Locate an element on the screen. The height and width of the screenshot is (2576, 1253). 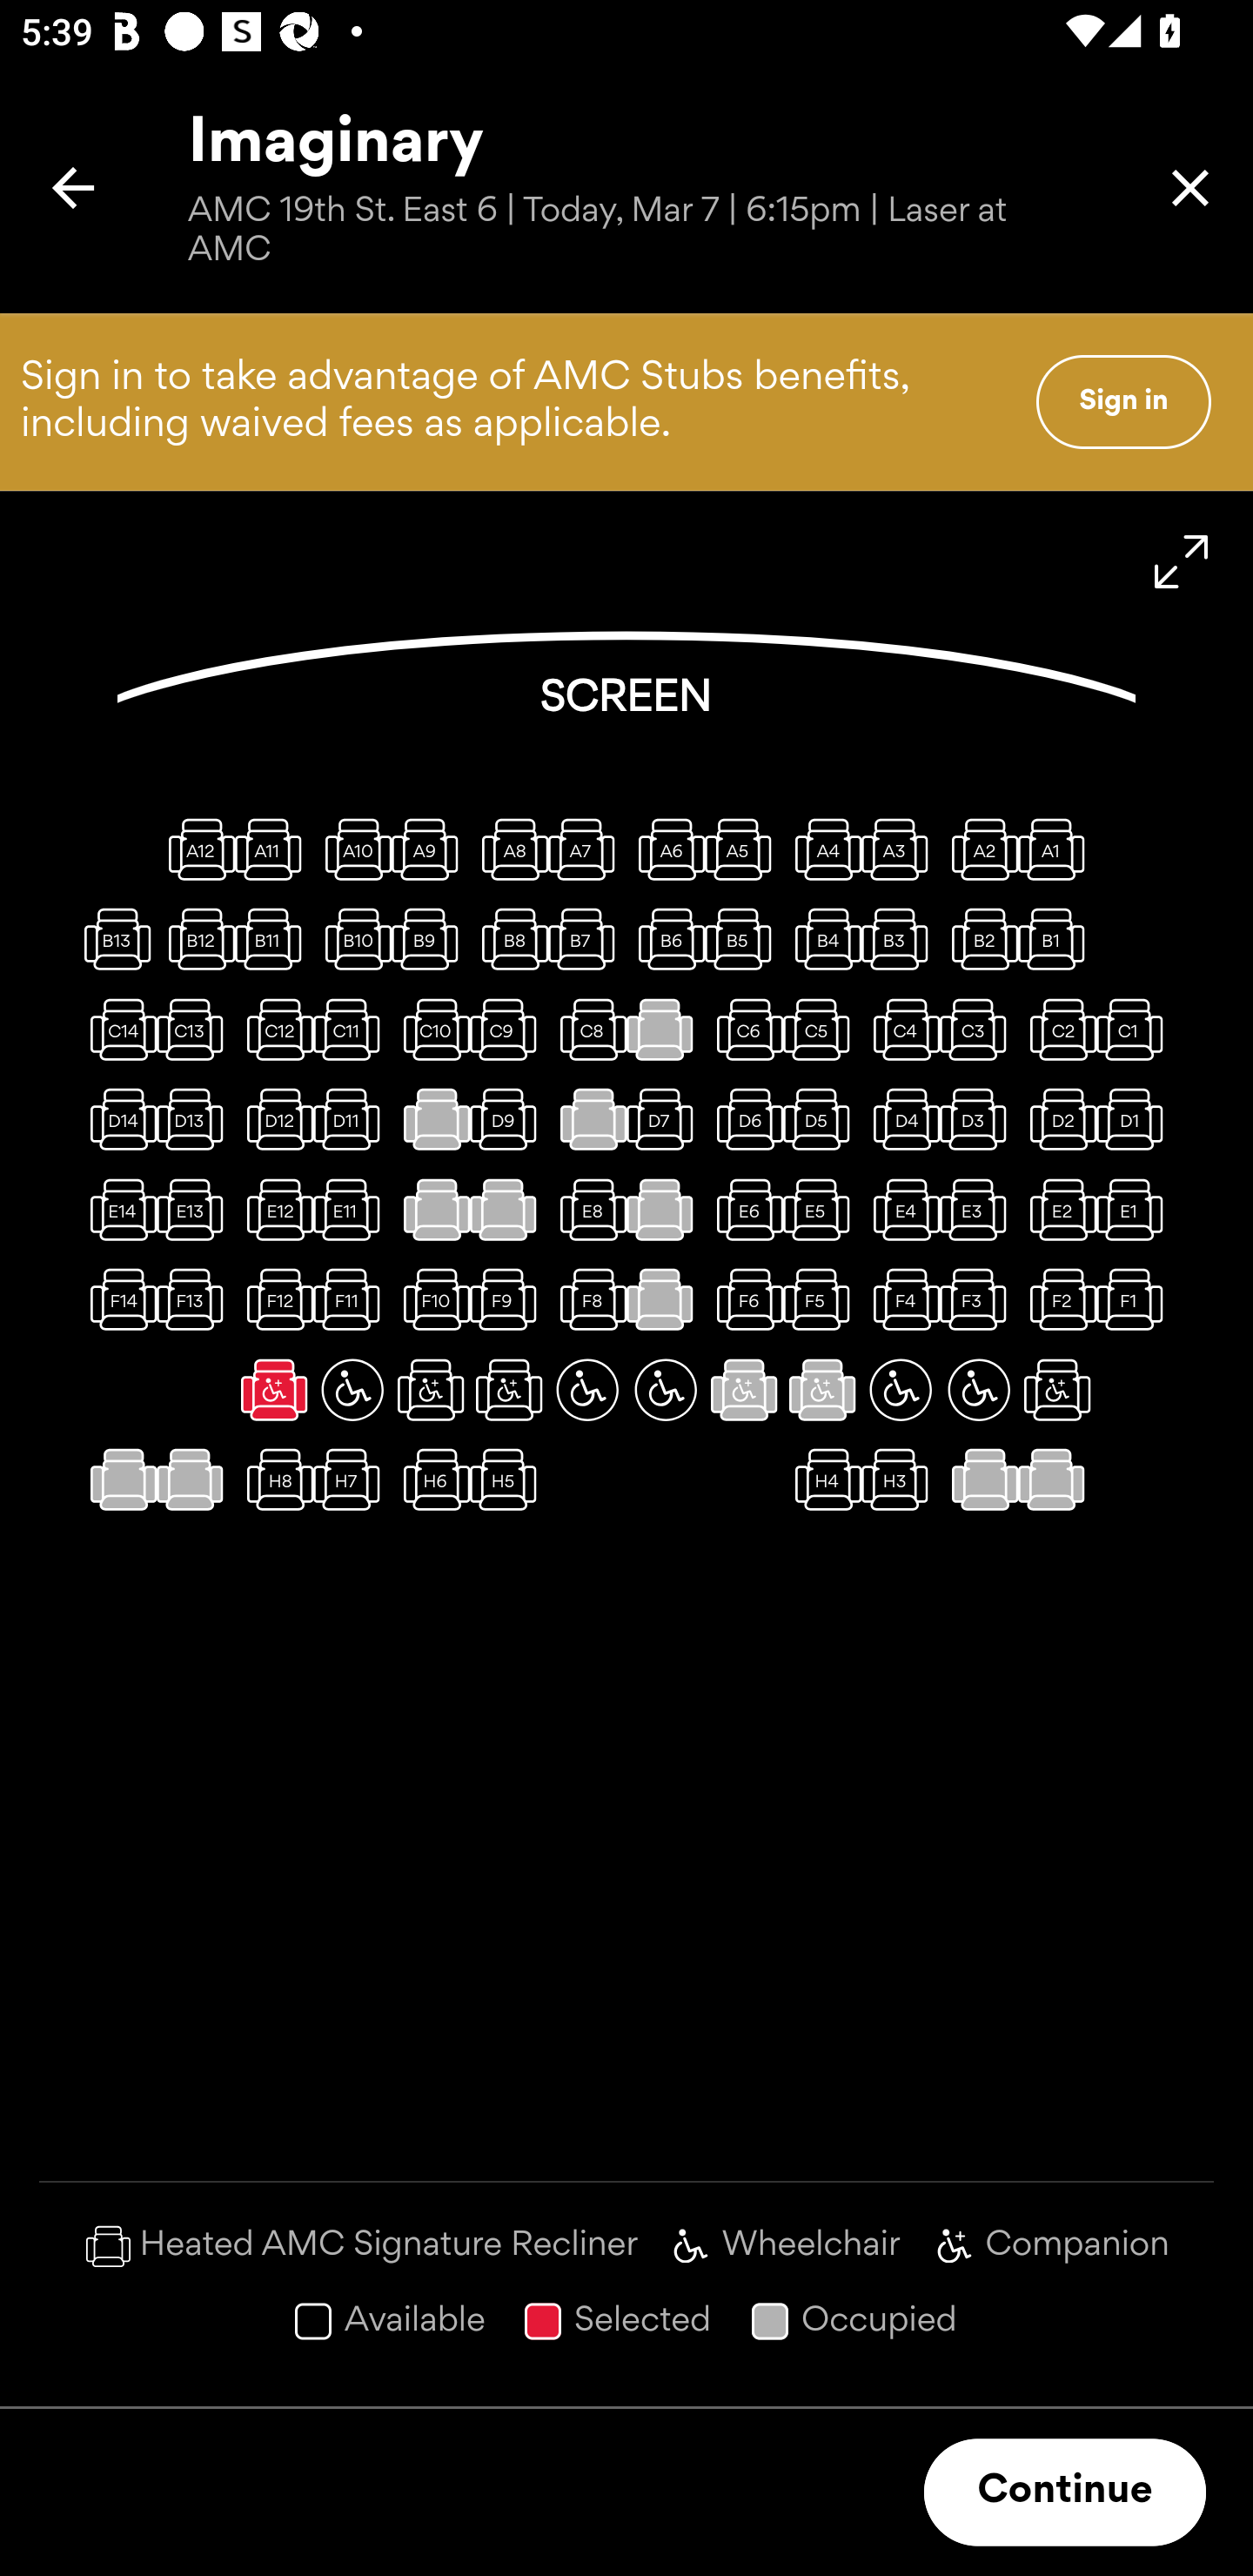
C10, Regular seat, available is located at coordinates (430, 1029).